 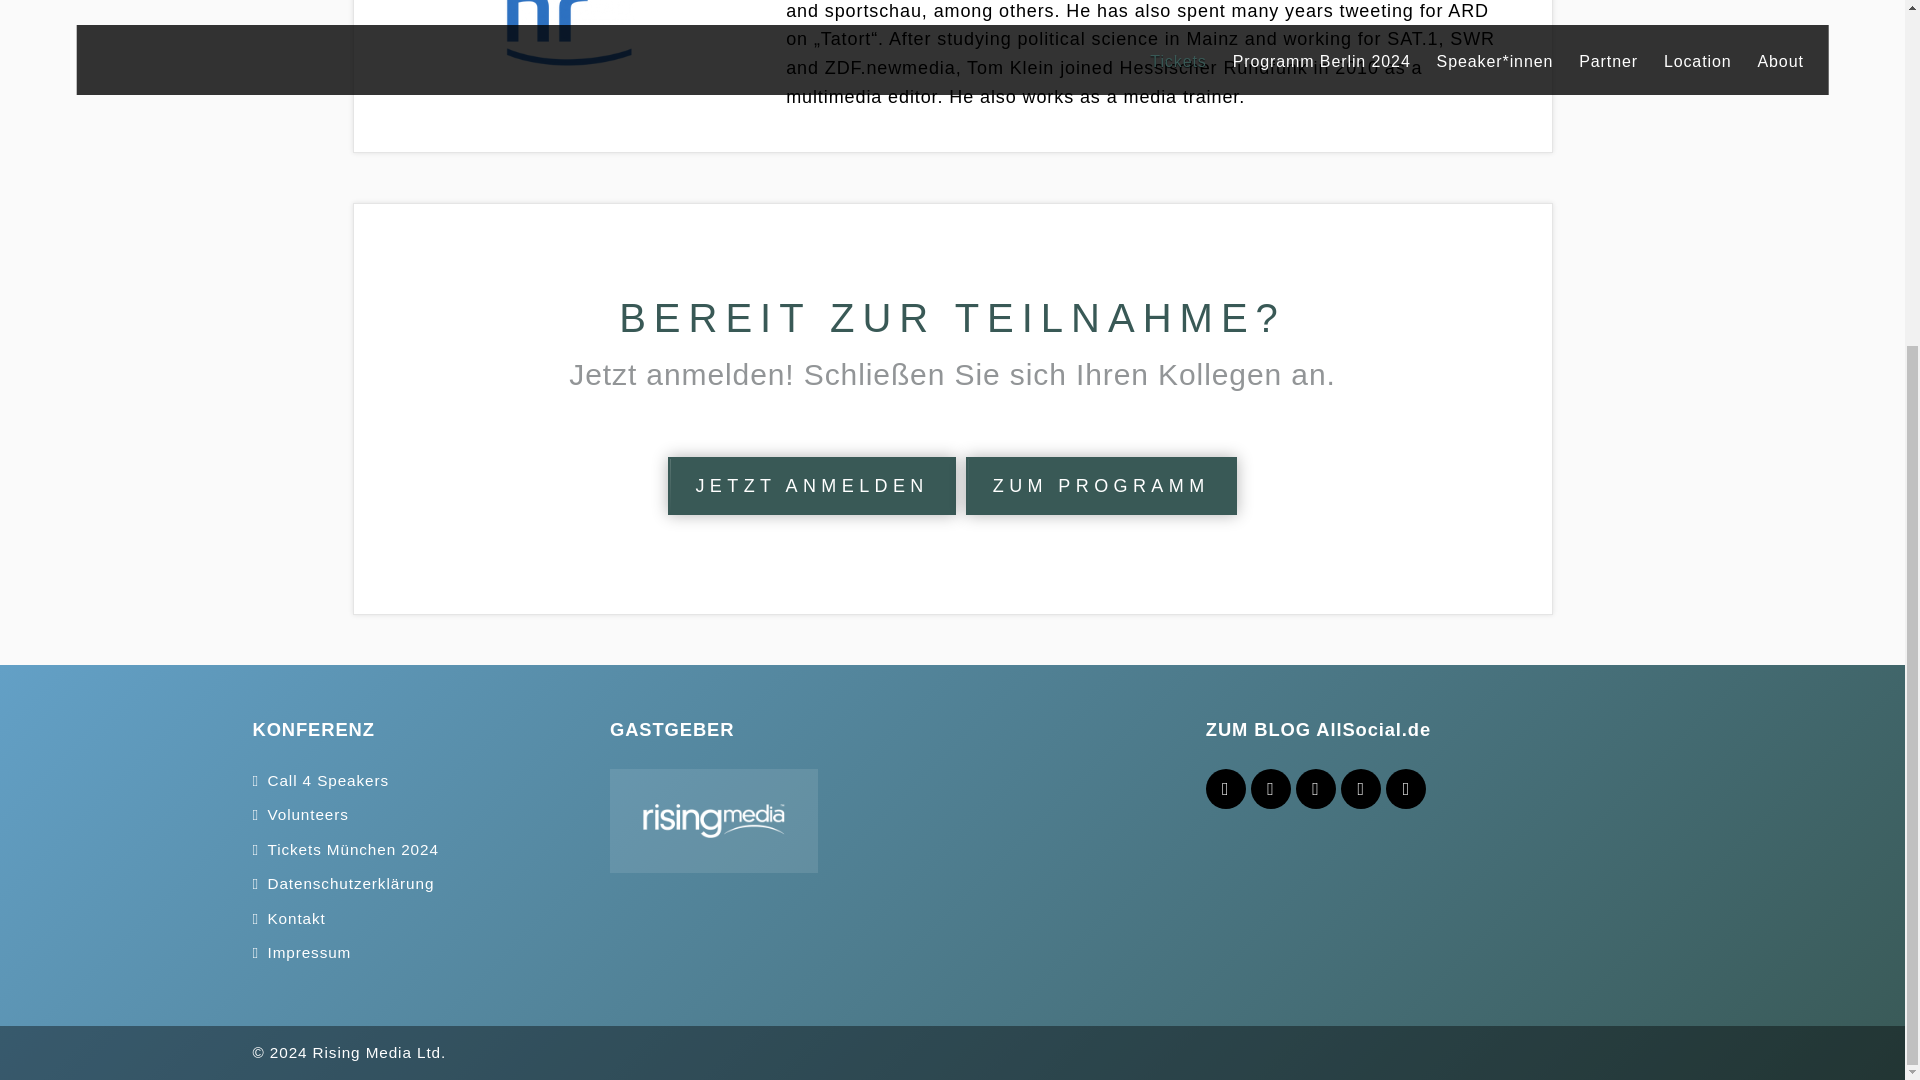 I want to click on Volunteers, so click(x=308, y=814).